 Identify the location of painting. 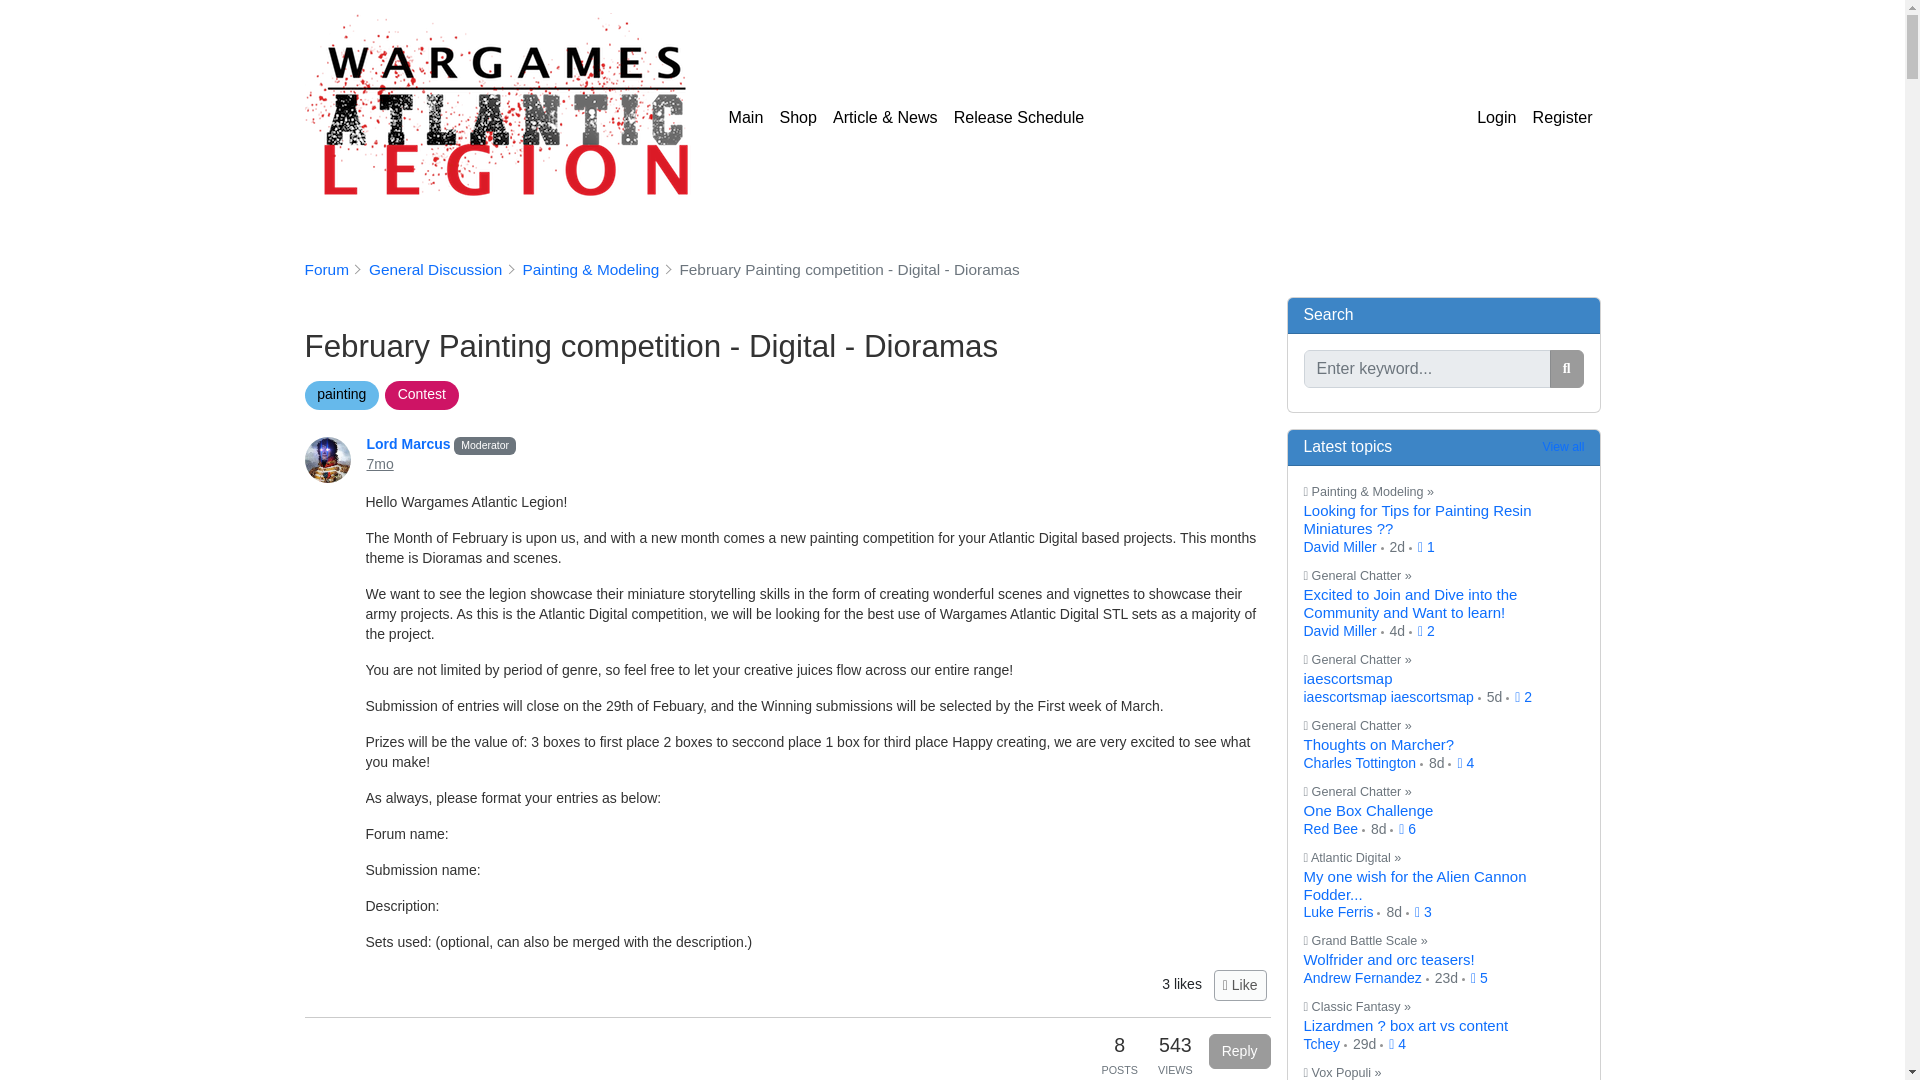
(340, 393).